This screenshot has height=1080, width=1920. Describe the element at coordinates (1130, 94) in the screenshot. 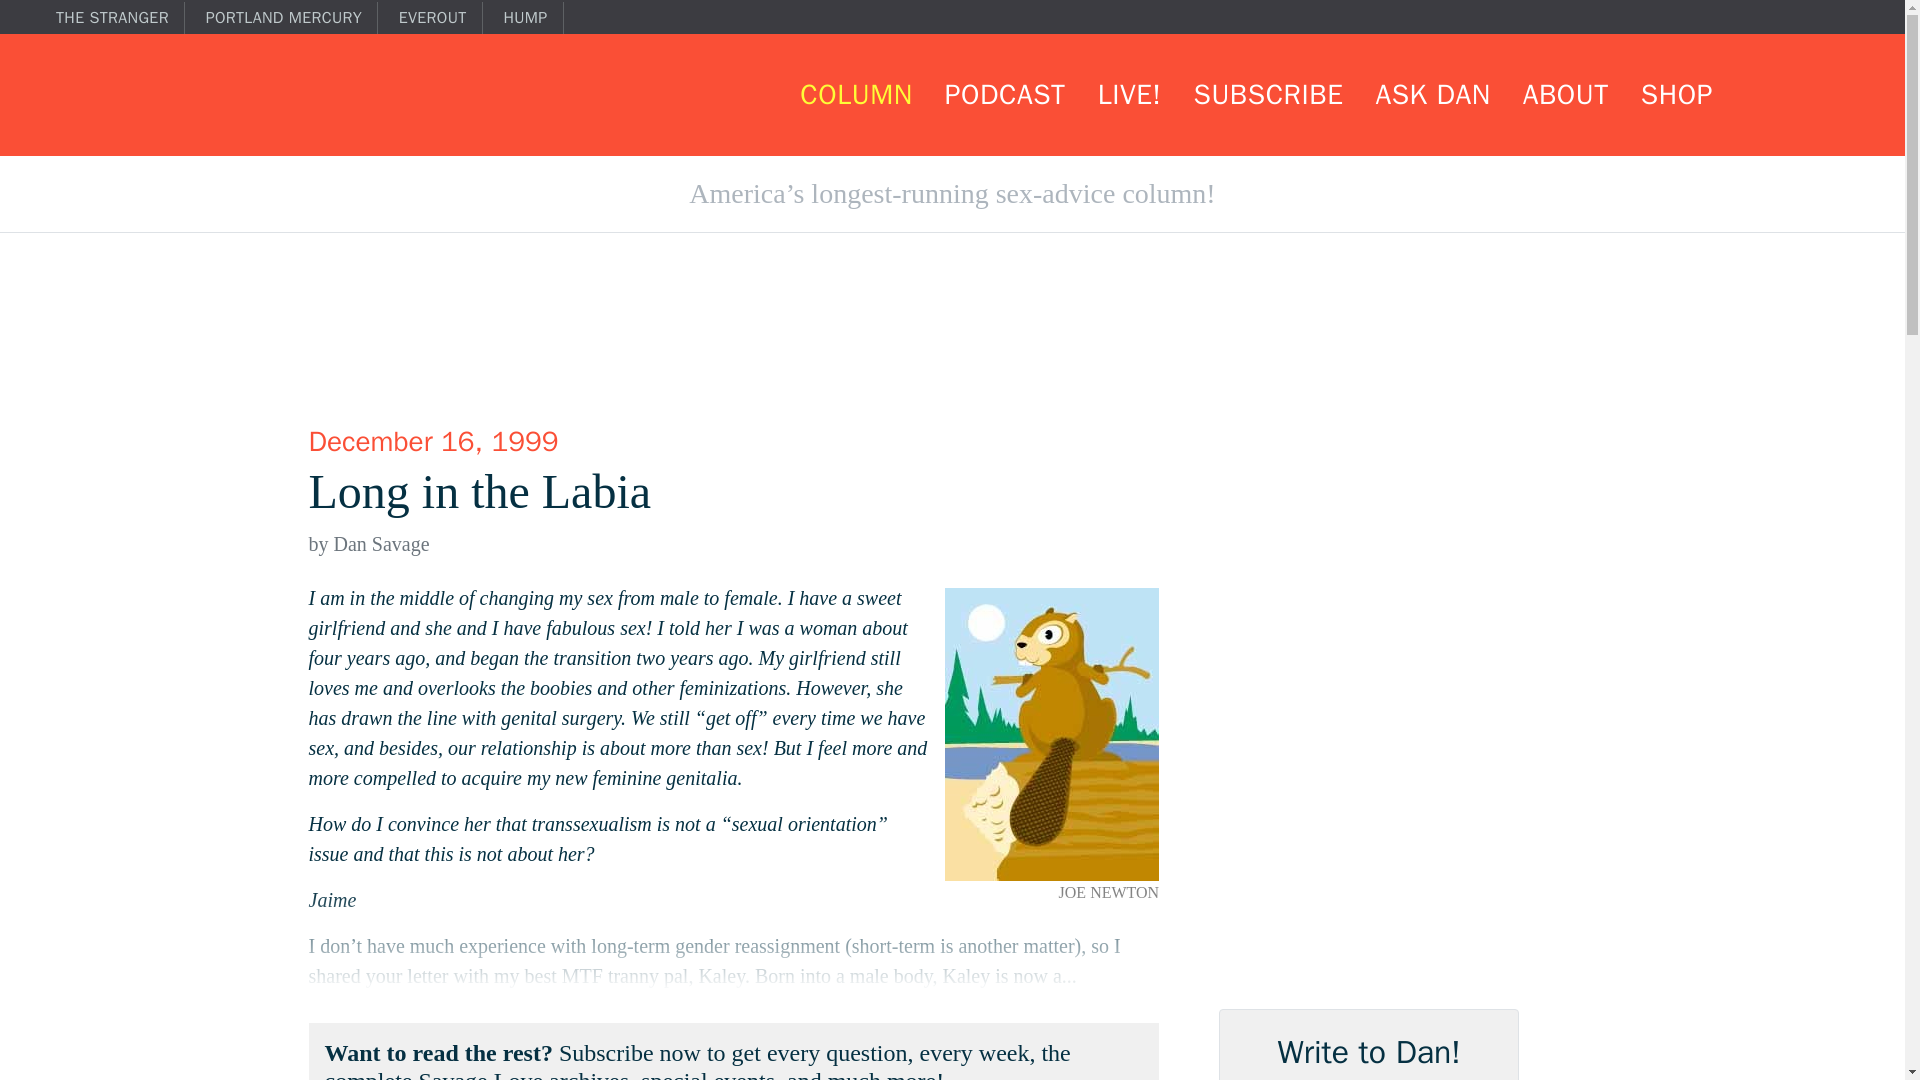

I see `LIVE!` at that location.